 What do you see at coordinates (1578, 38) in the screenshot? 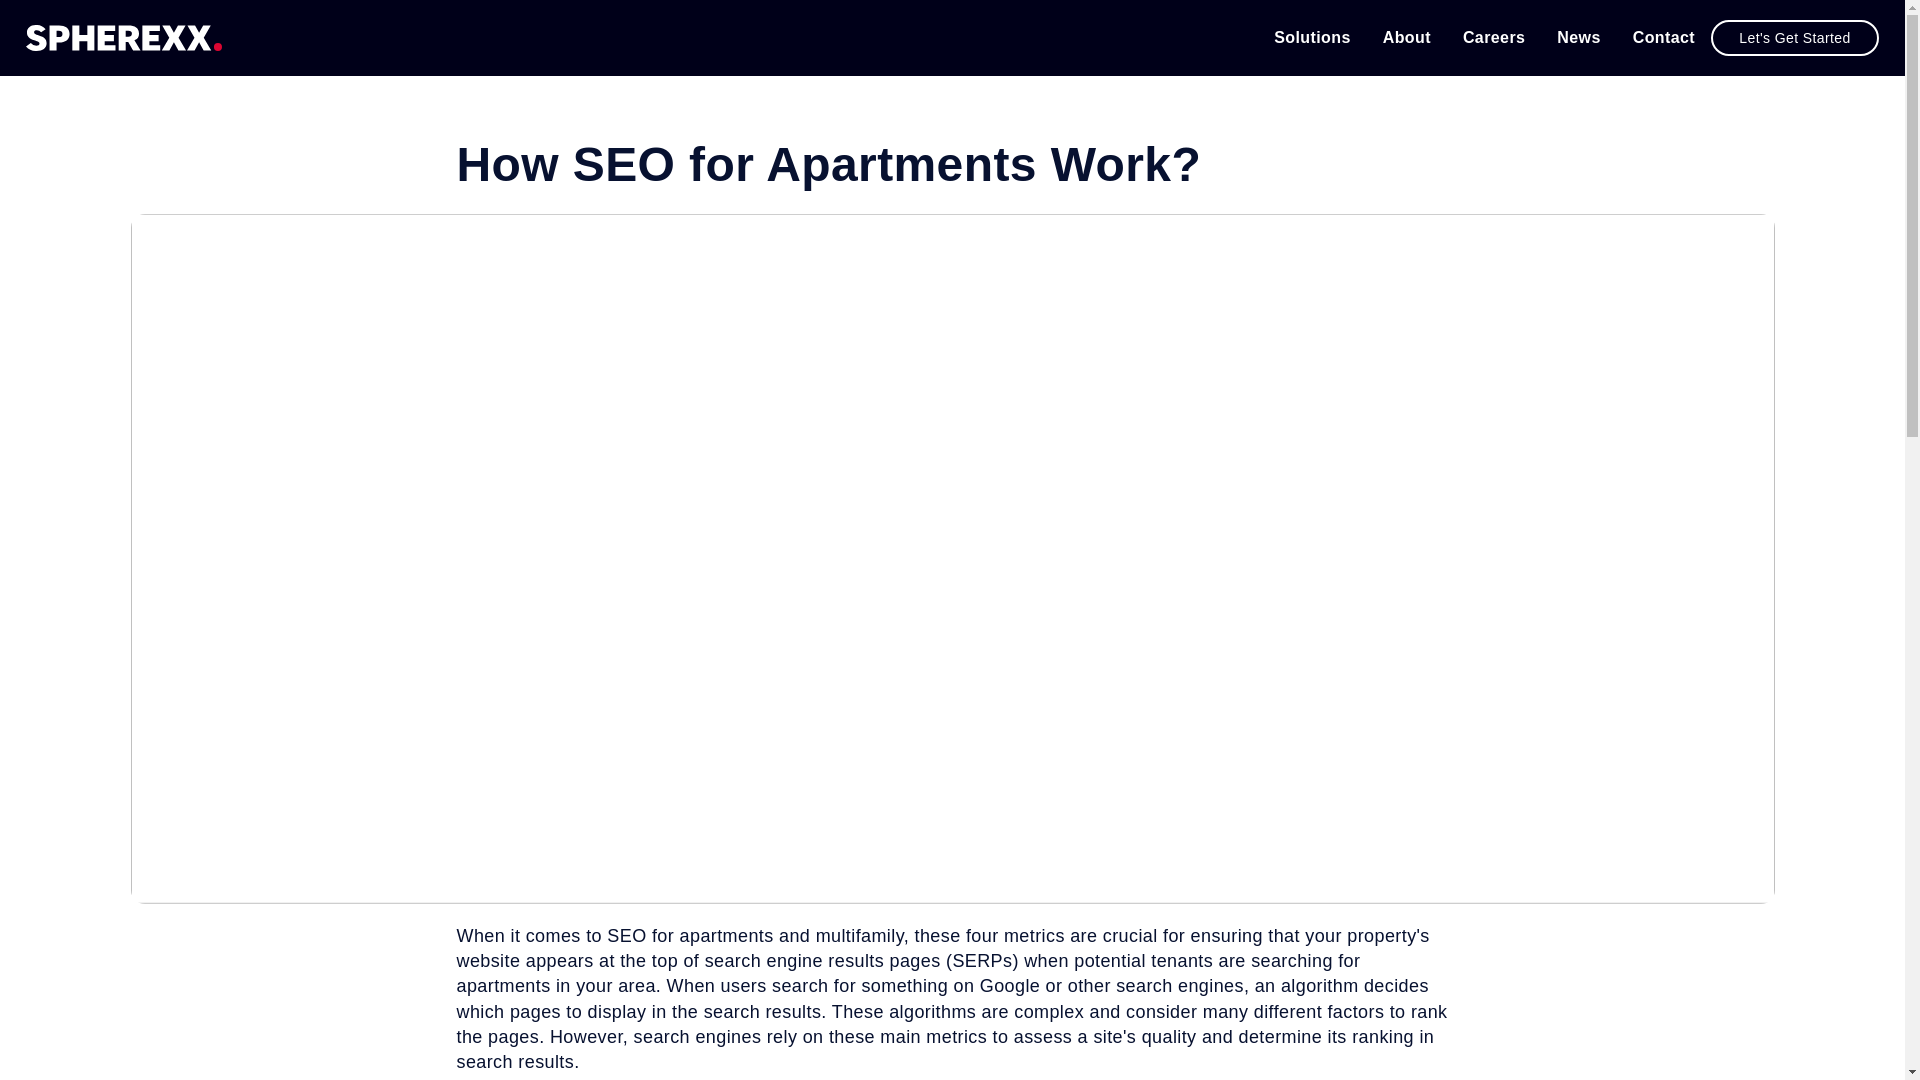
I see `News` at bounding box center [1578, 38].